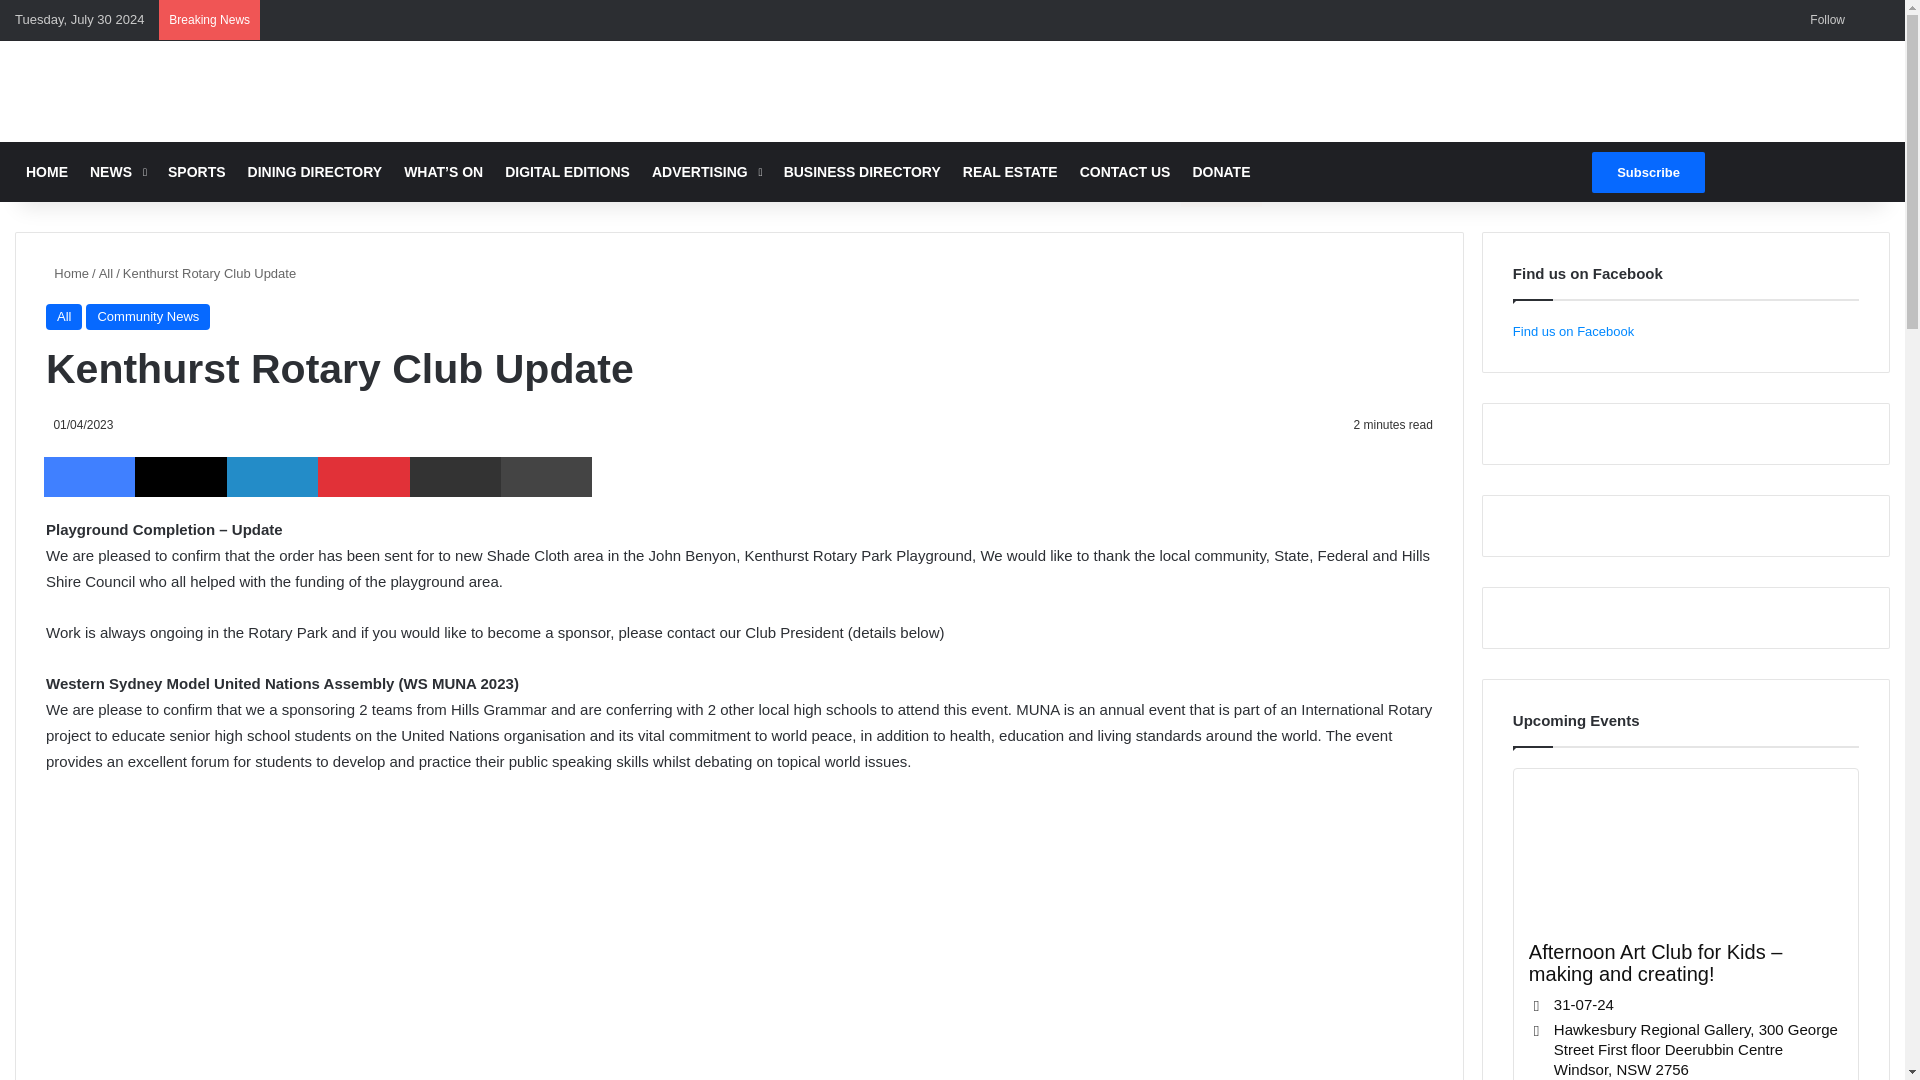  Describe the element at coordinates (567, 171) in the screenshot. I see `DIGITAL EDITIONS` at that location.